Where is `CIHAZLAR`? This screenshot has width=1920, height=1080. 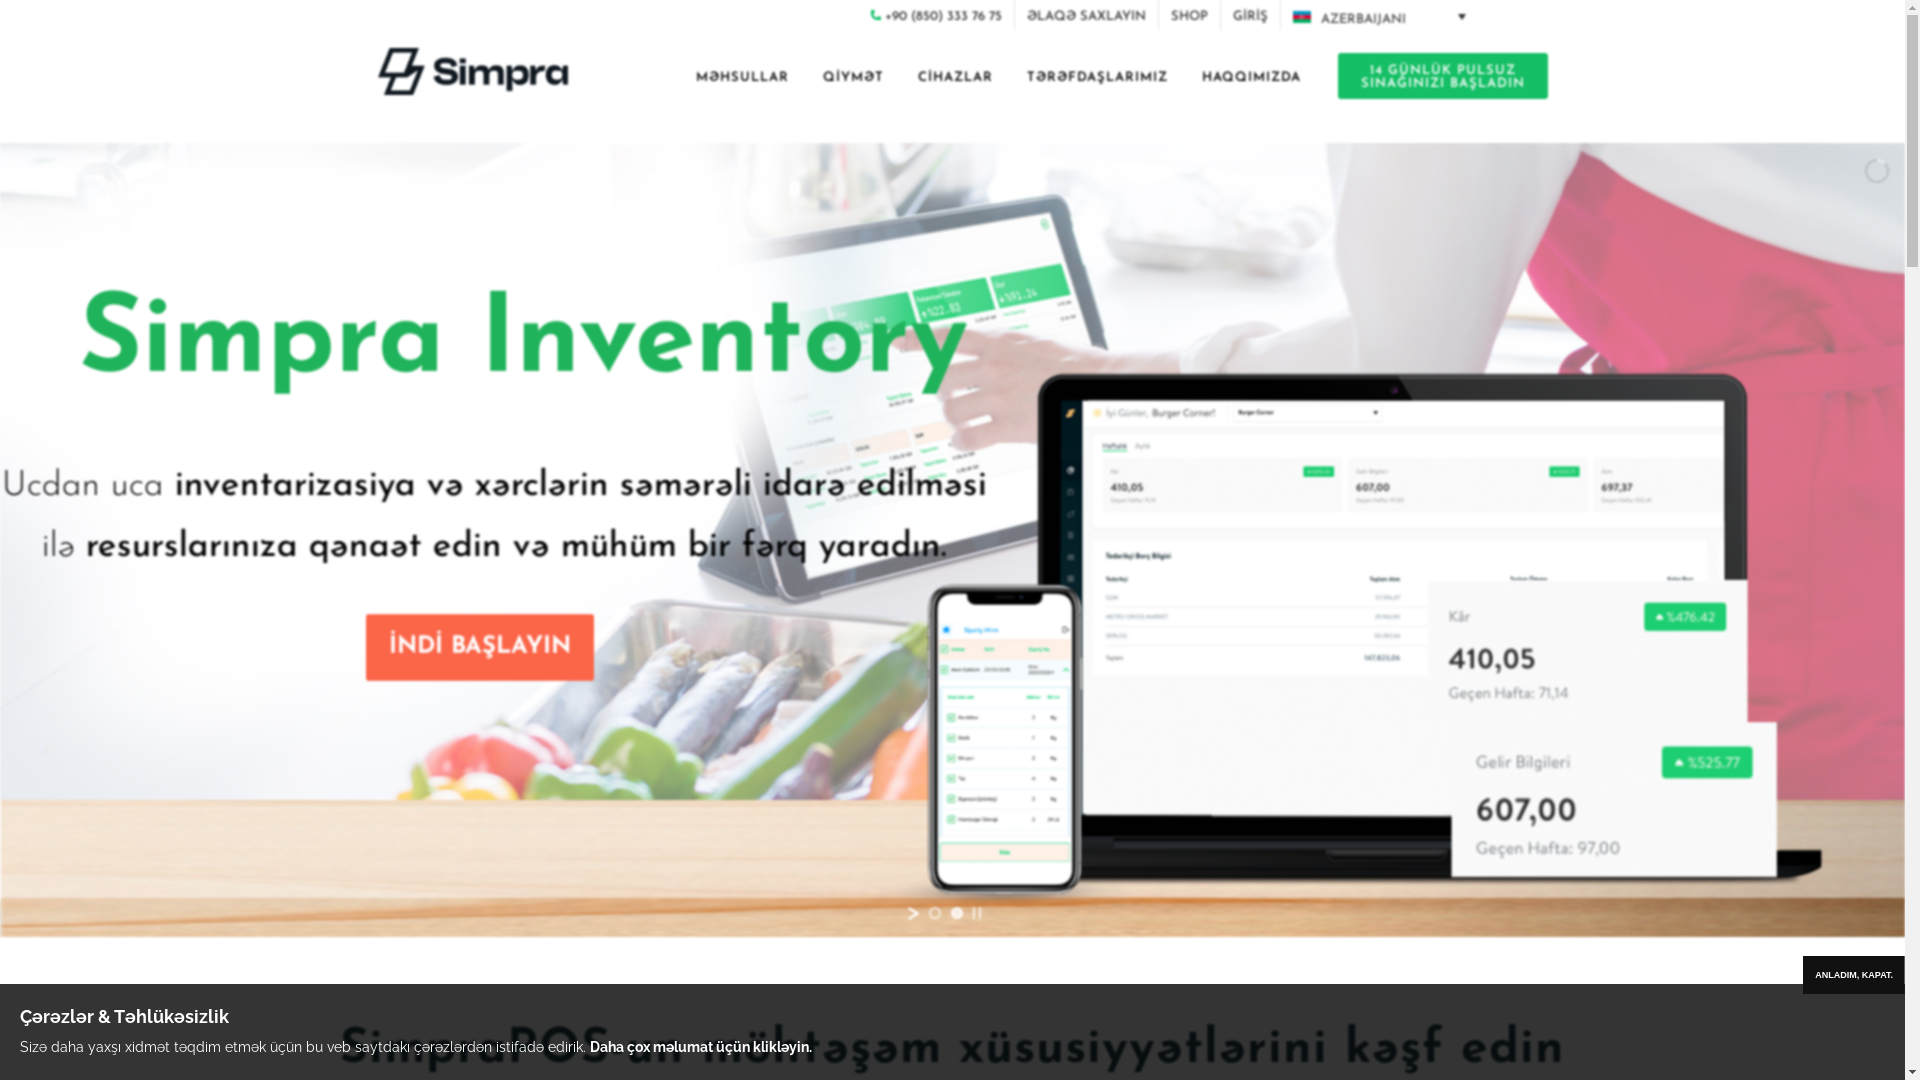
CIHAZLAR is located at coordinates (954, 80).